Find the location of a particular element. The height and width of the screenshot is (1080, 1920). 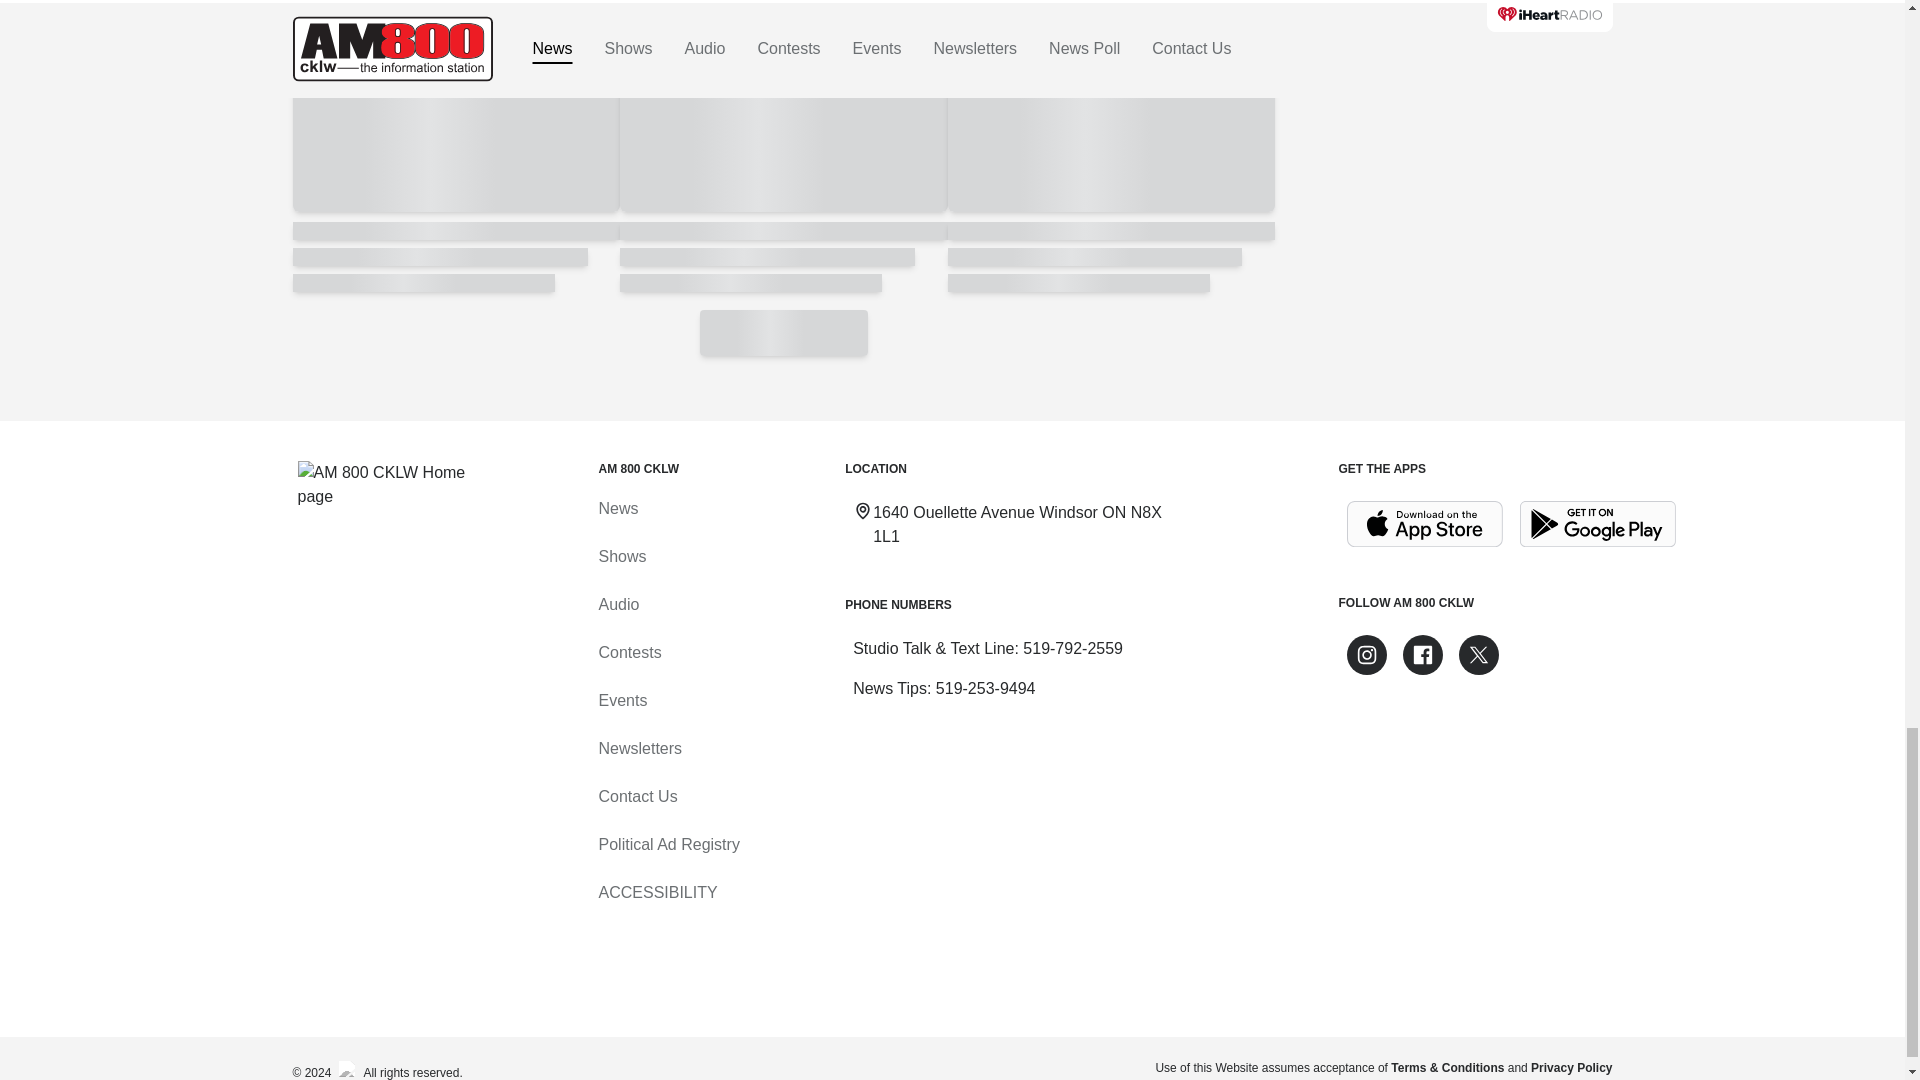

Events is located at coordinates (622, 700).